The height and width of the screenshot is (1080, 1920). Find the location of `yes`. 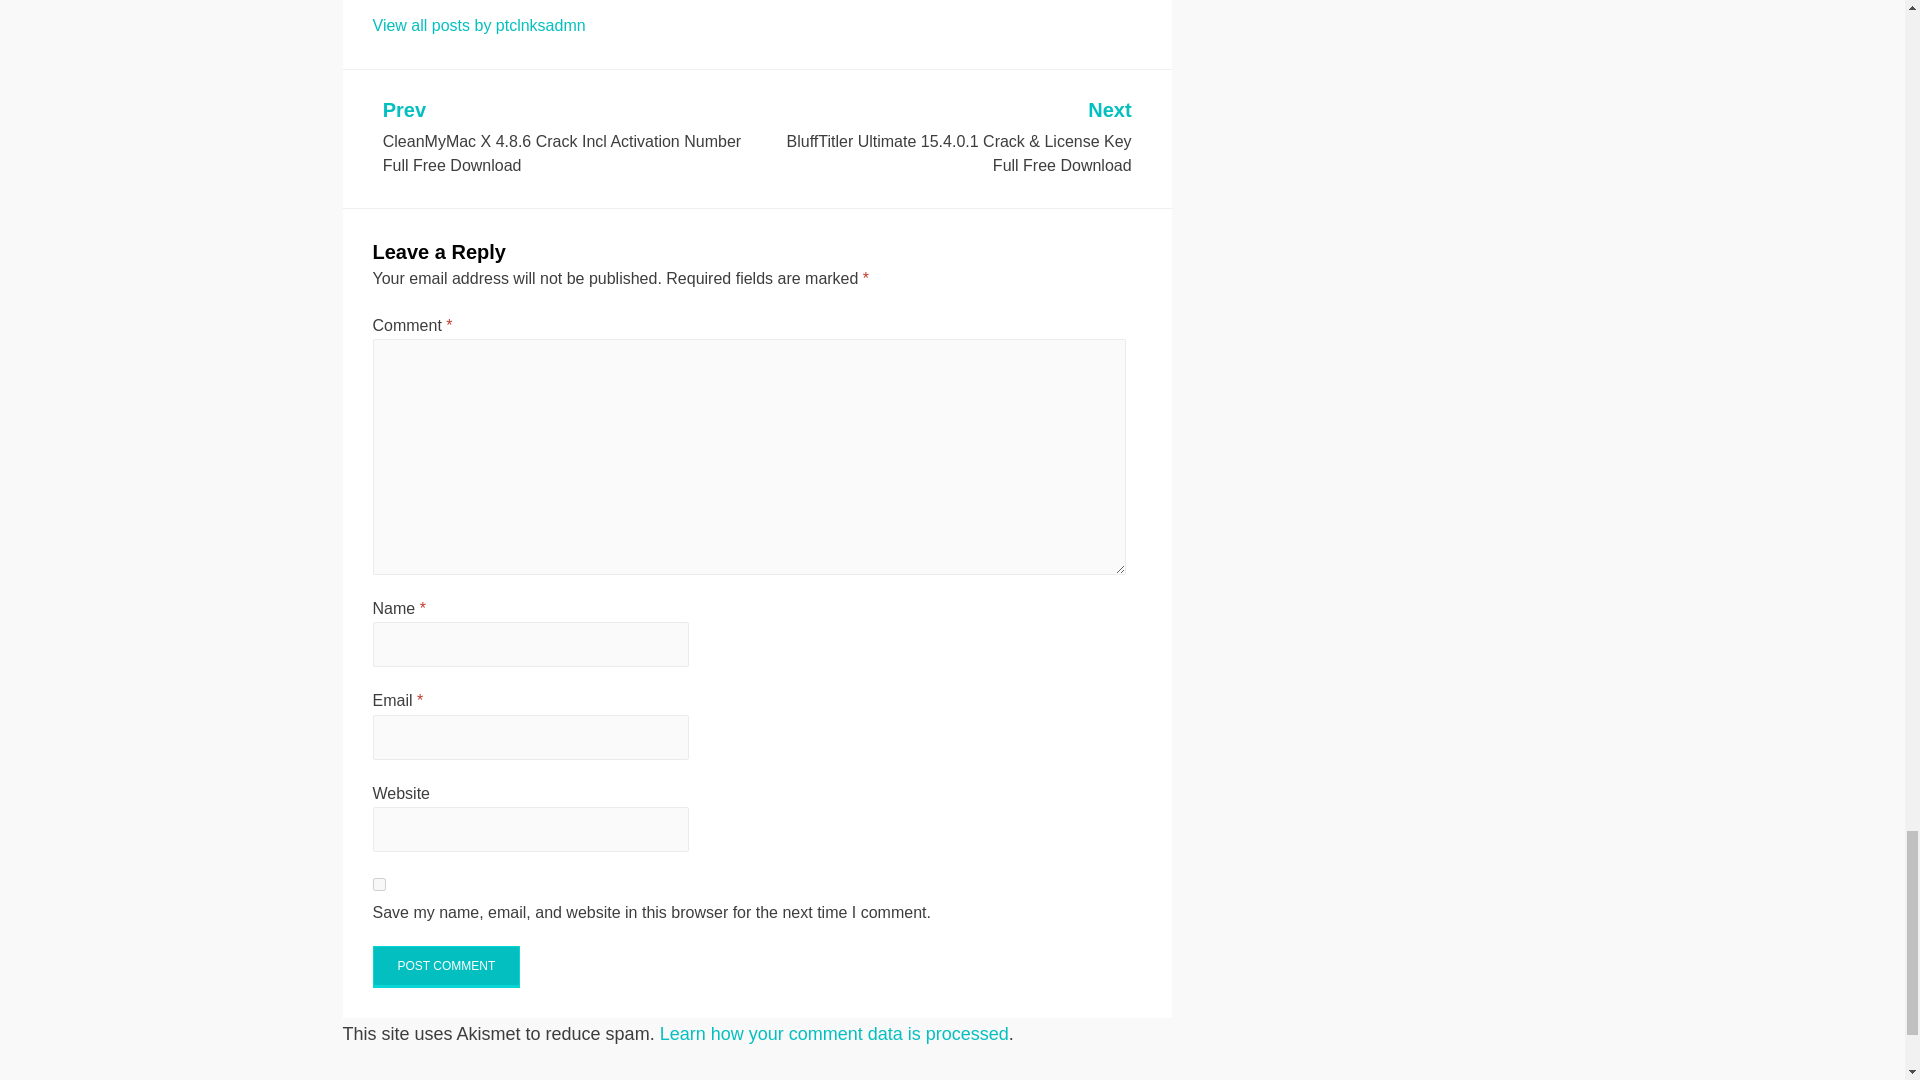

yes is located at coordinates (378, 884).